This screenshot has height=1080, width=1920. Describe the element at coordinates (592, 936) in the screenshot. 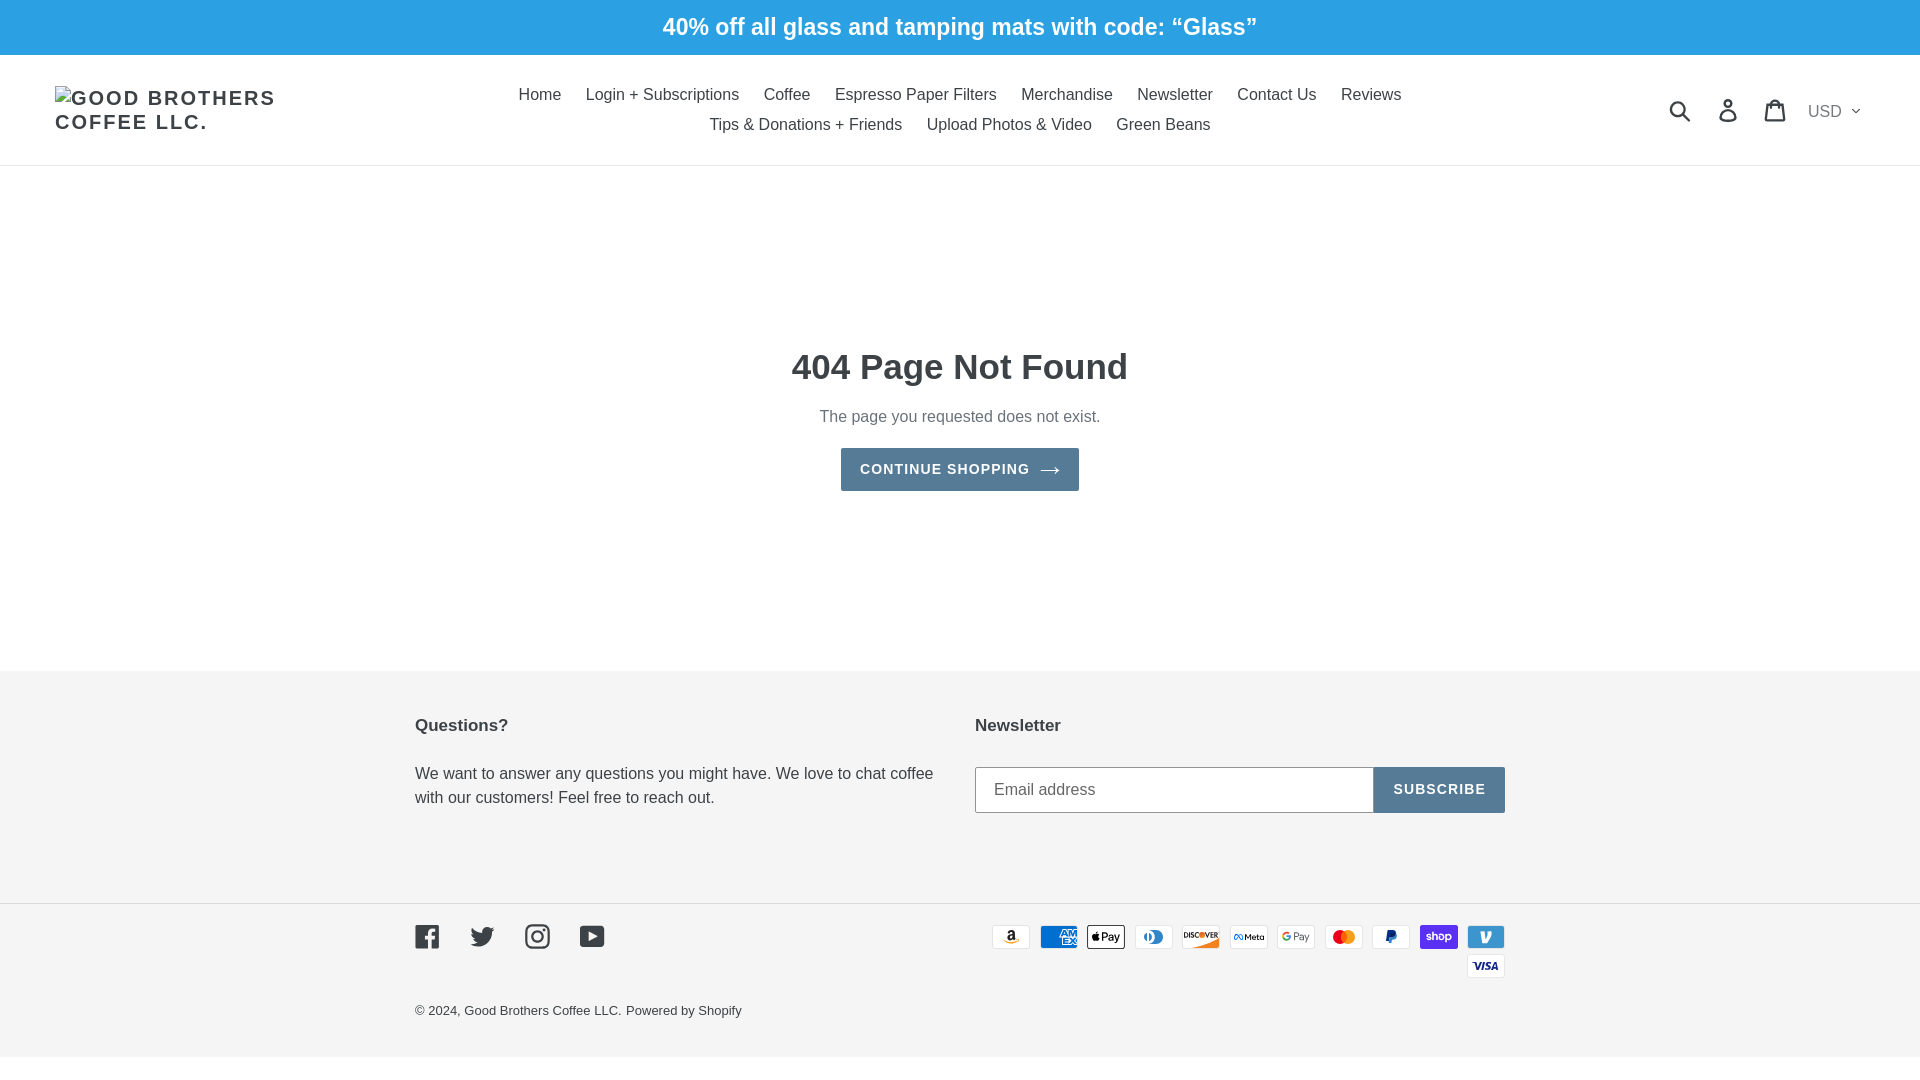

I see `YouTube` at that location.